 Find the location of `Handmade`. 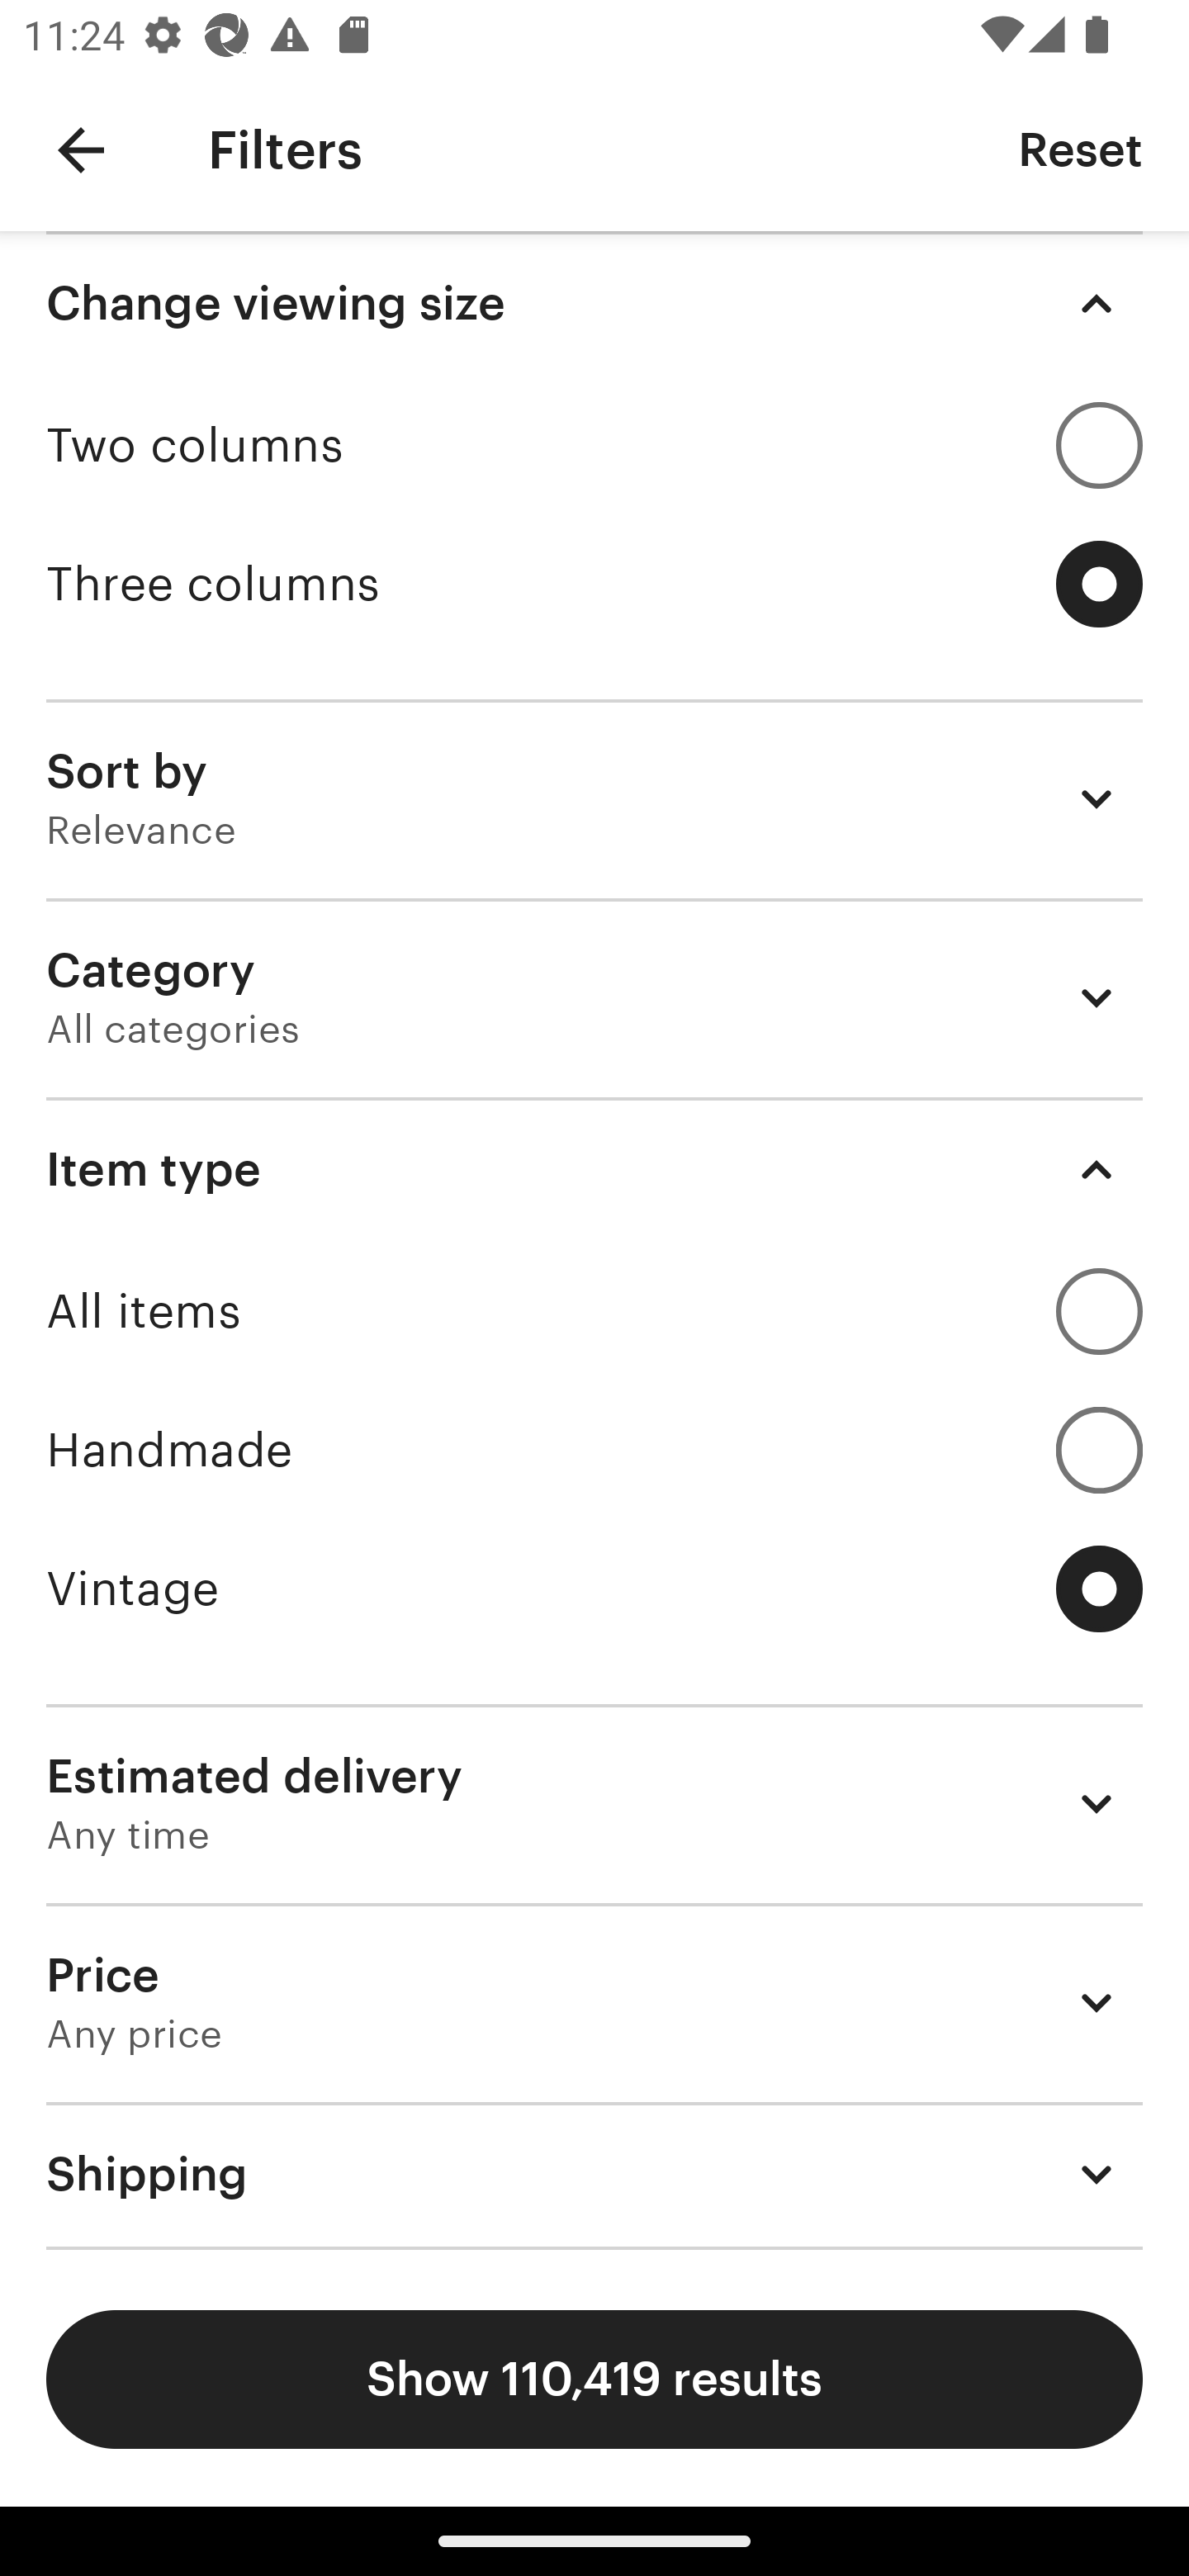

Handmade is located at coordinates (594, 1450).